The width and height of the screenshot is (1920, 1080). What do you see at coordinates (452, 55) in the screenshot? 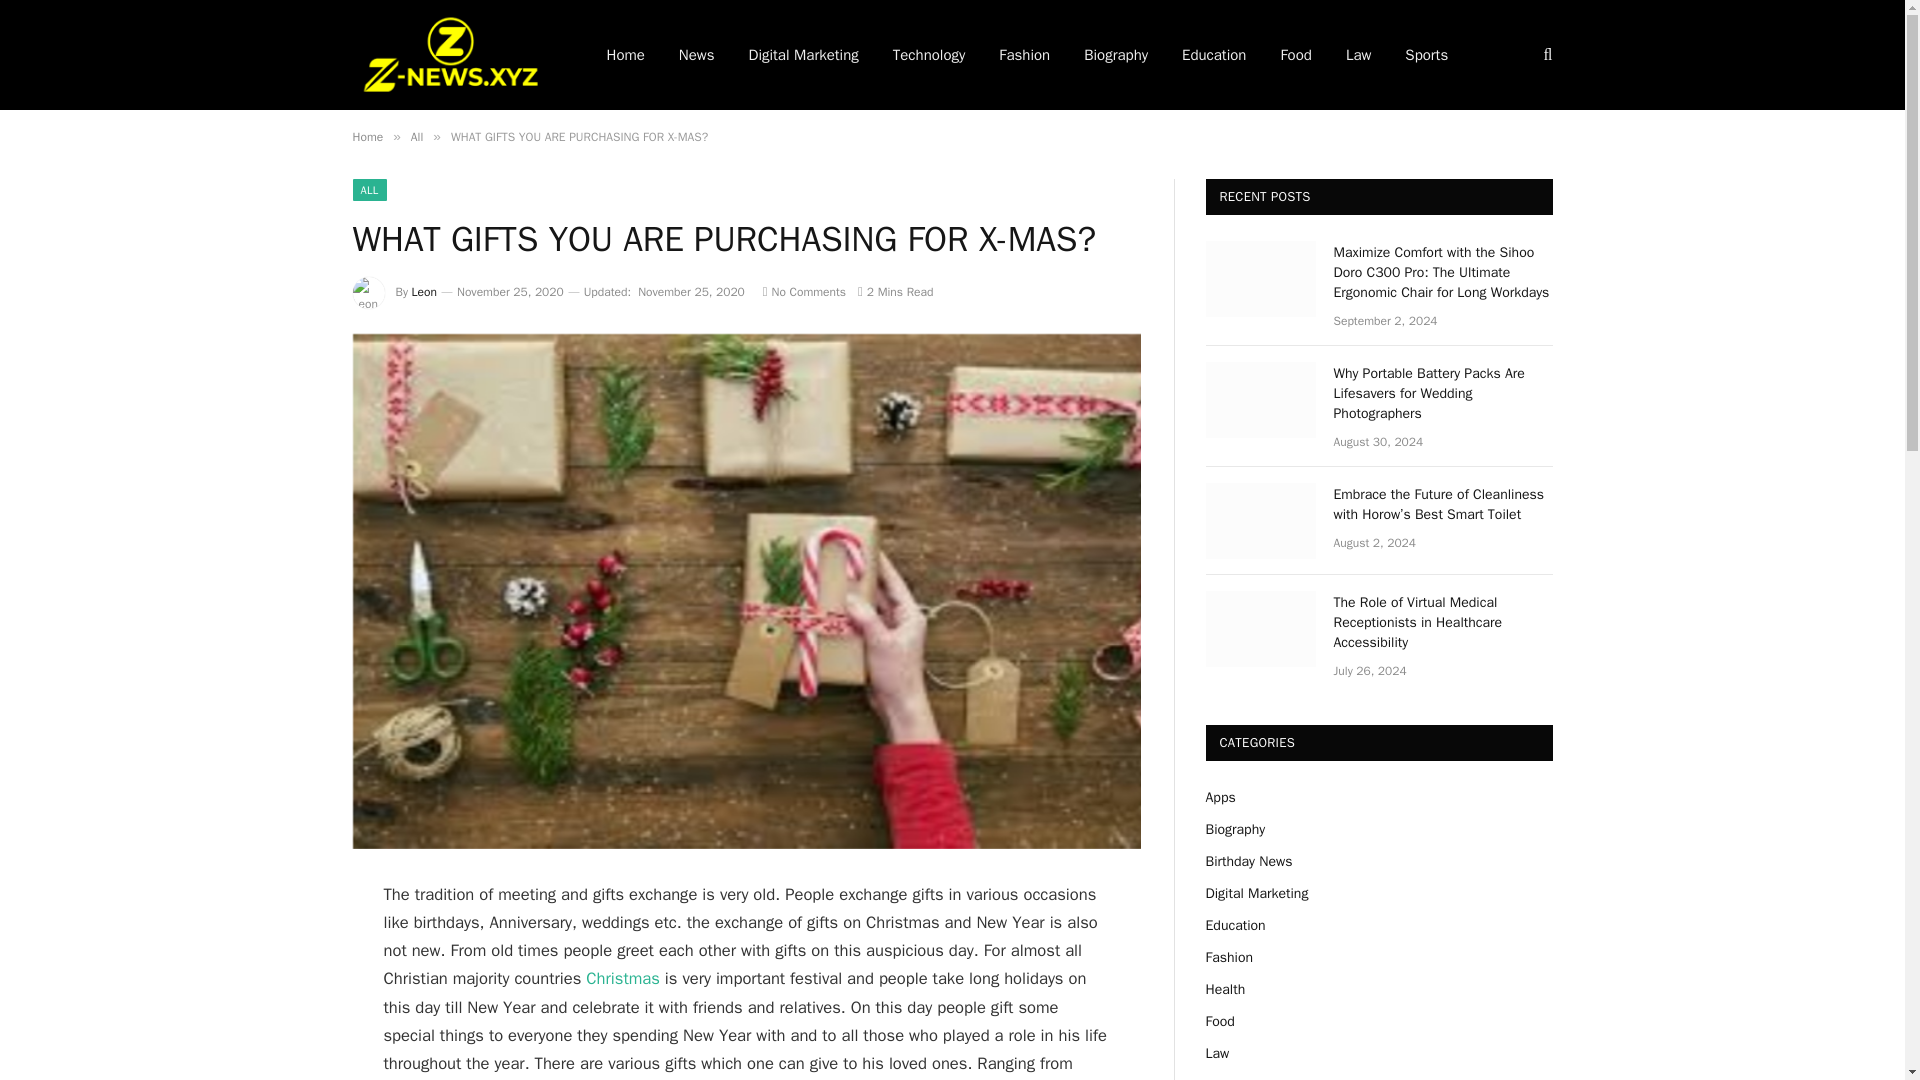
I see `Zee News` at bounding box center [452, 55].